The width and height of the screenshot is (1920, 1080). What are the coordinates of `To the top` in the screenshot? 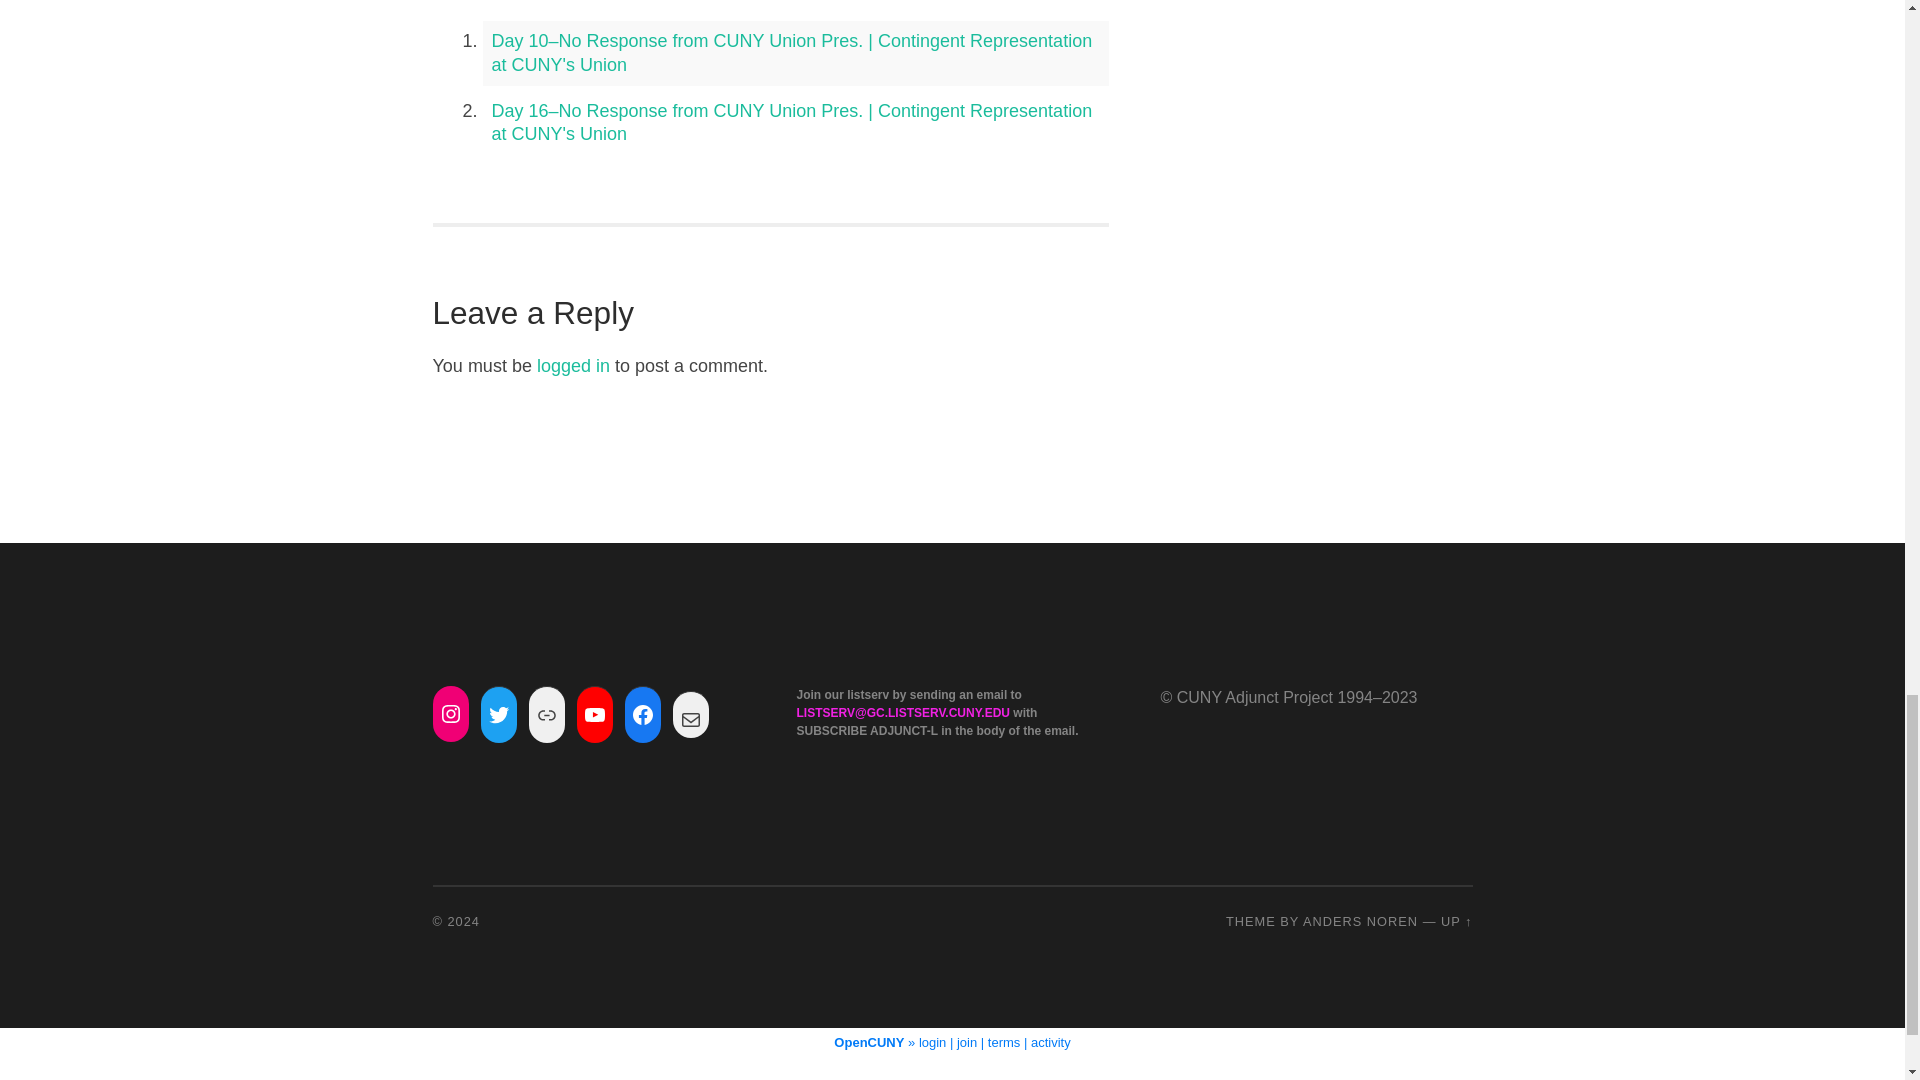 It's located at (1456, 920).